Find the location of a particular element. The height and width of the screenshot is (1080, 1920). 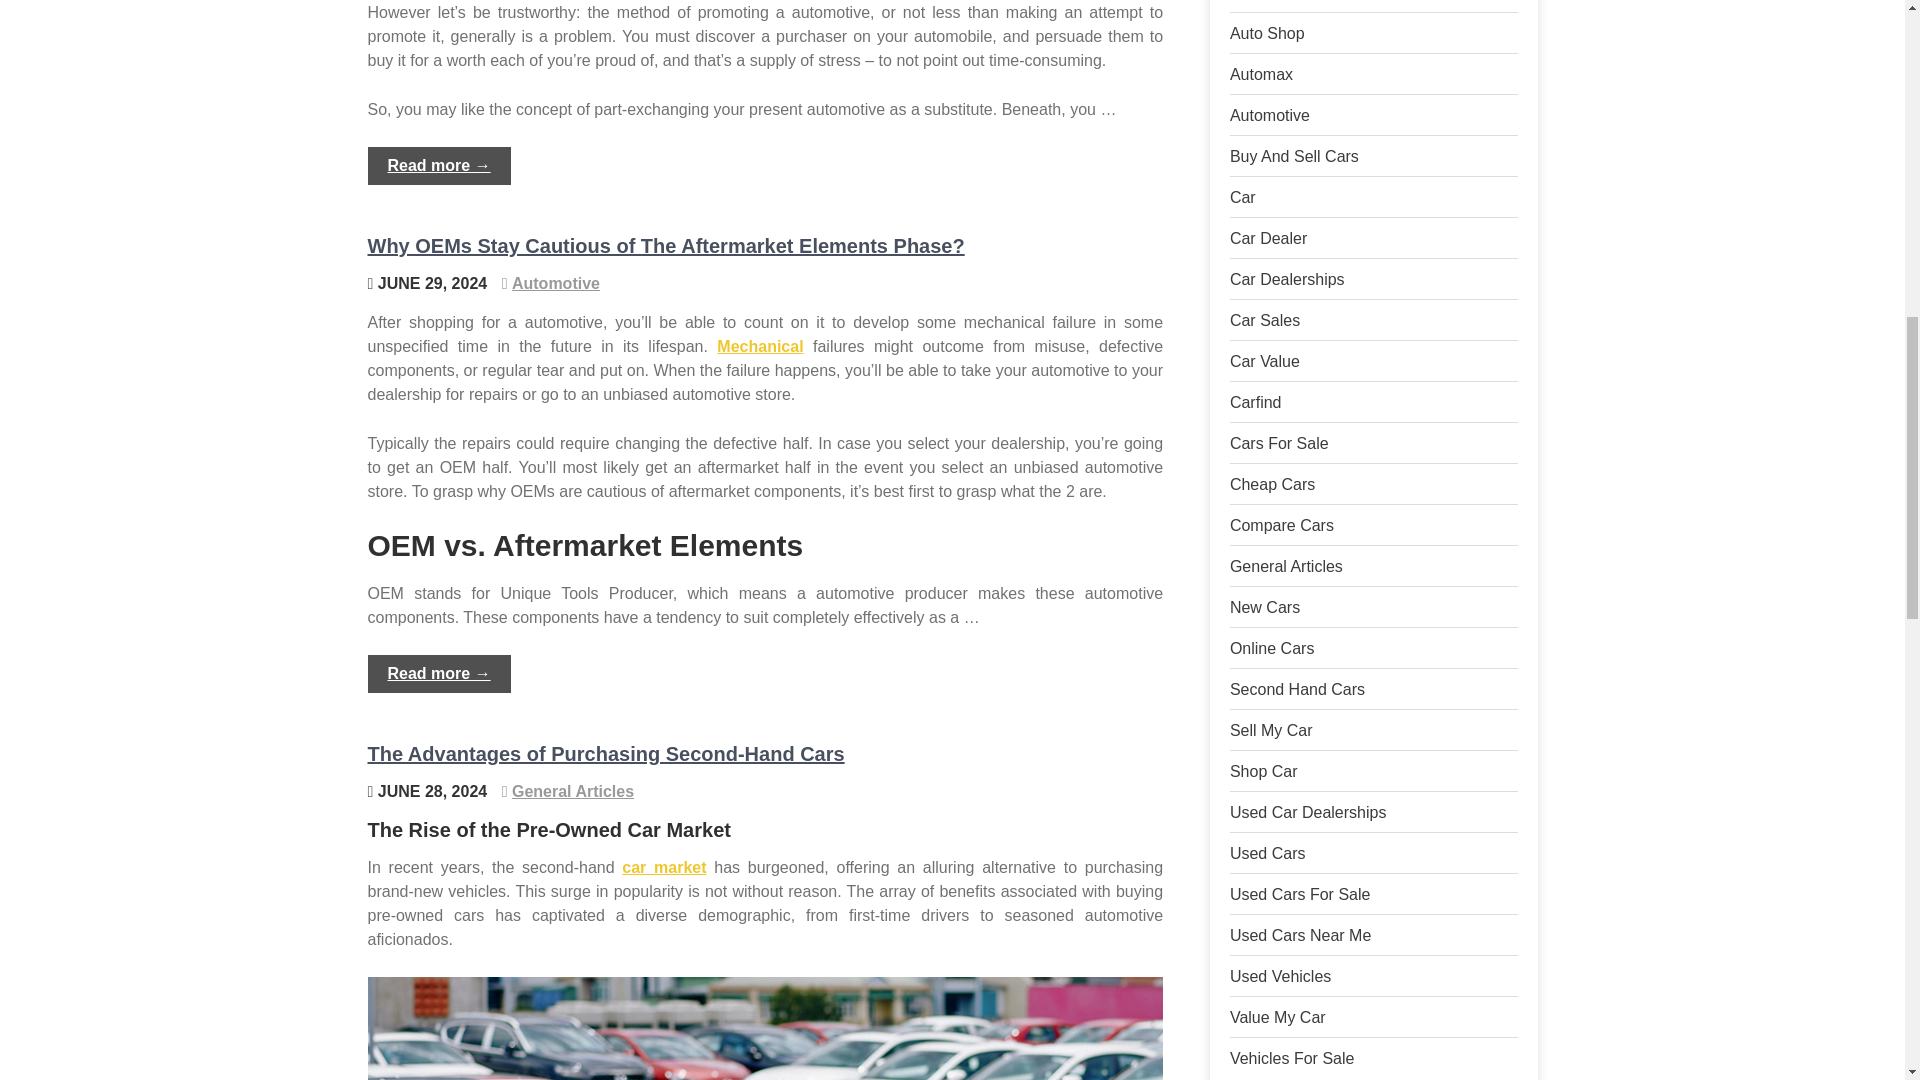

Why OEMs Stay Cautious of The Aftermarket Elements Phase? is located at coordinates (666, 246).